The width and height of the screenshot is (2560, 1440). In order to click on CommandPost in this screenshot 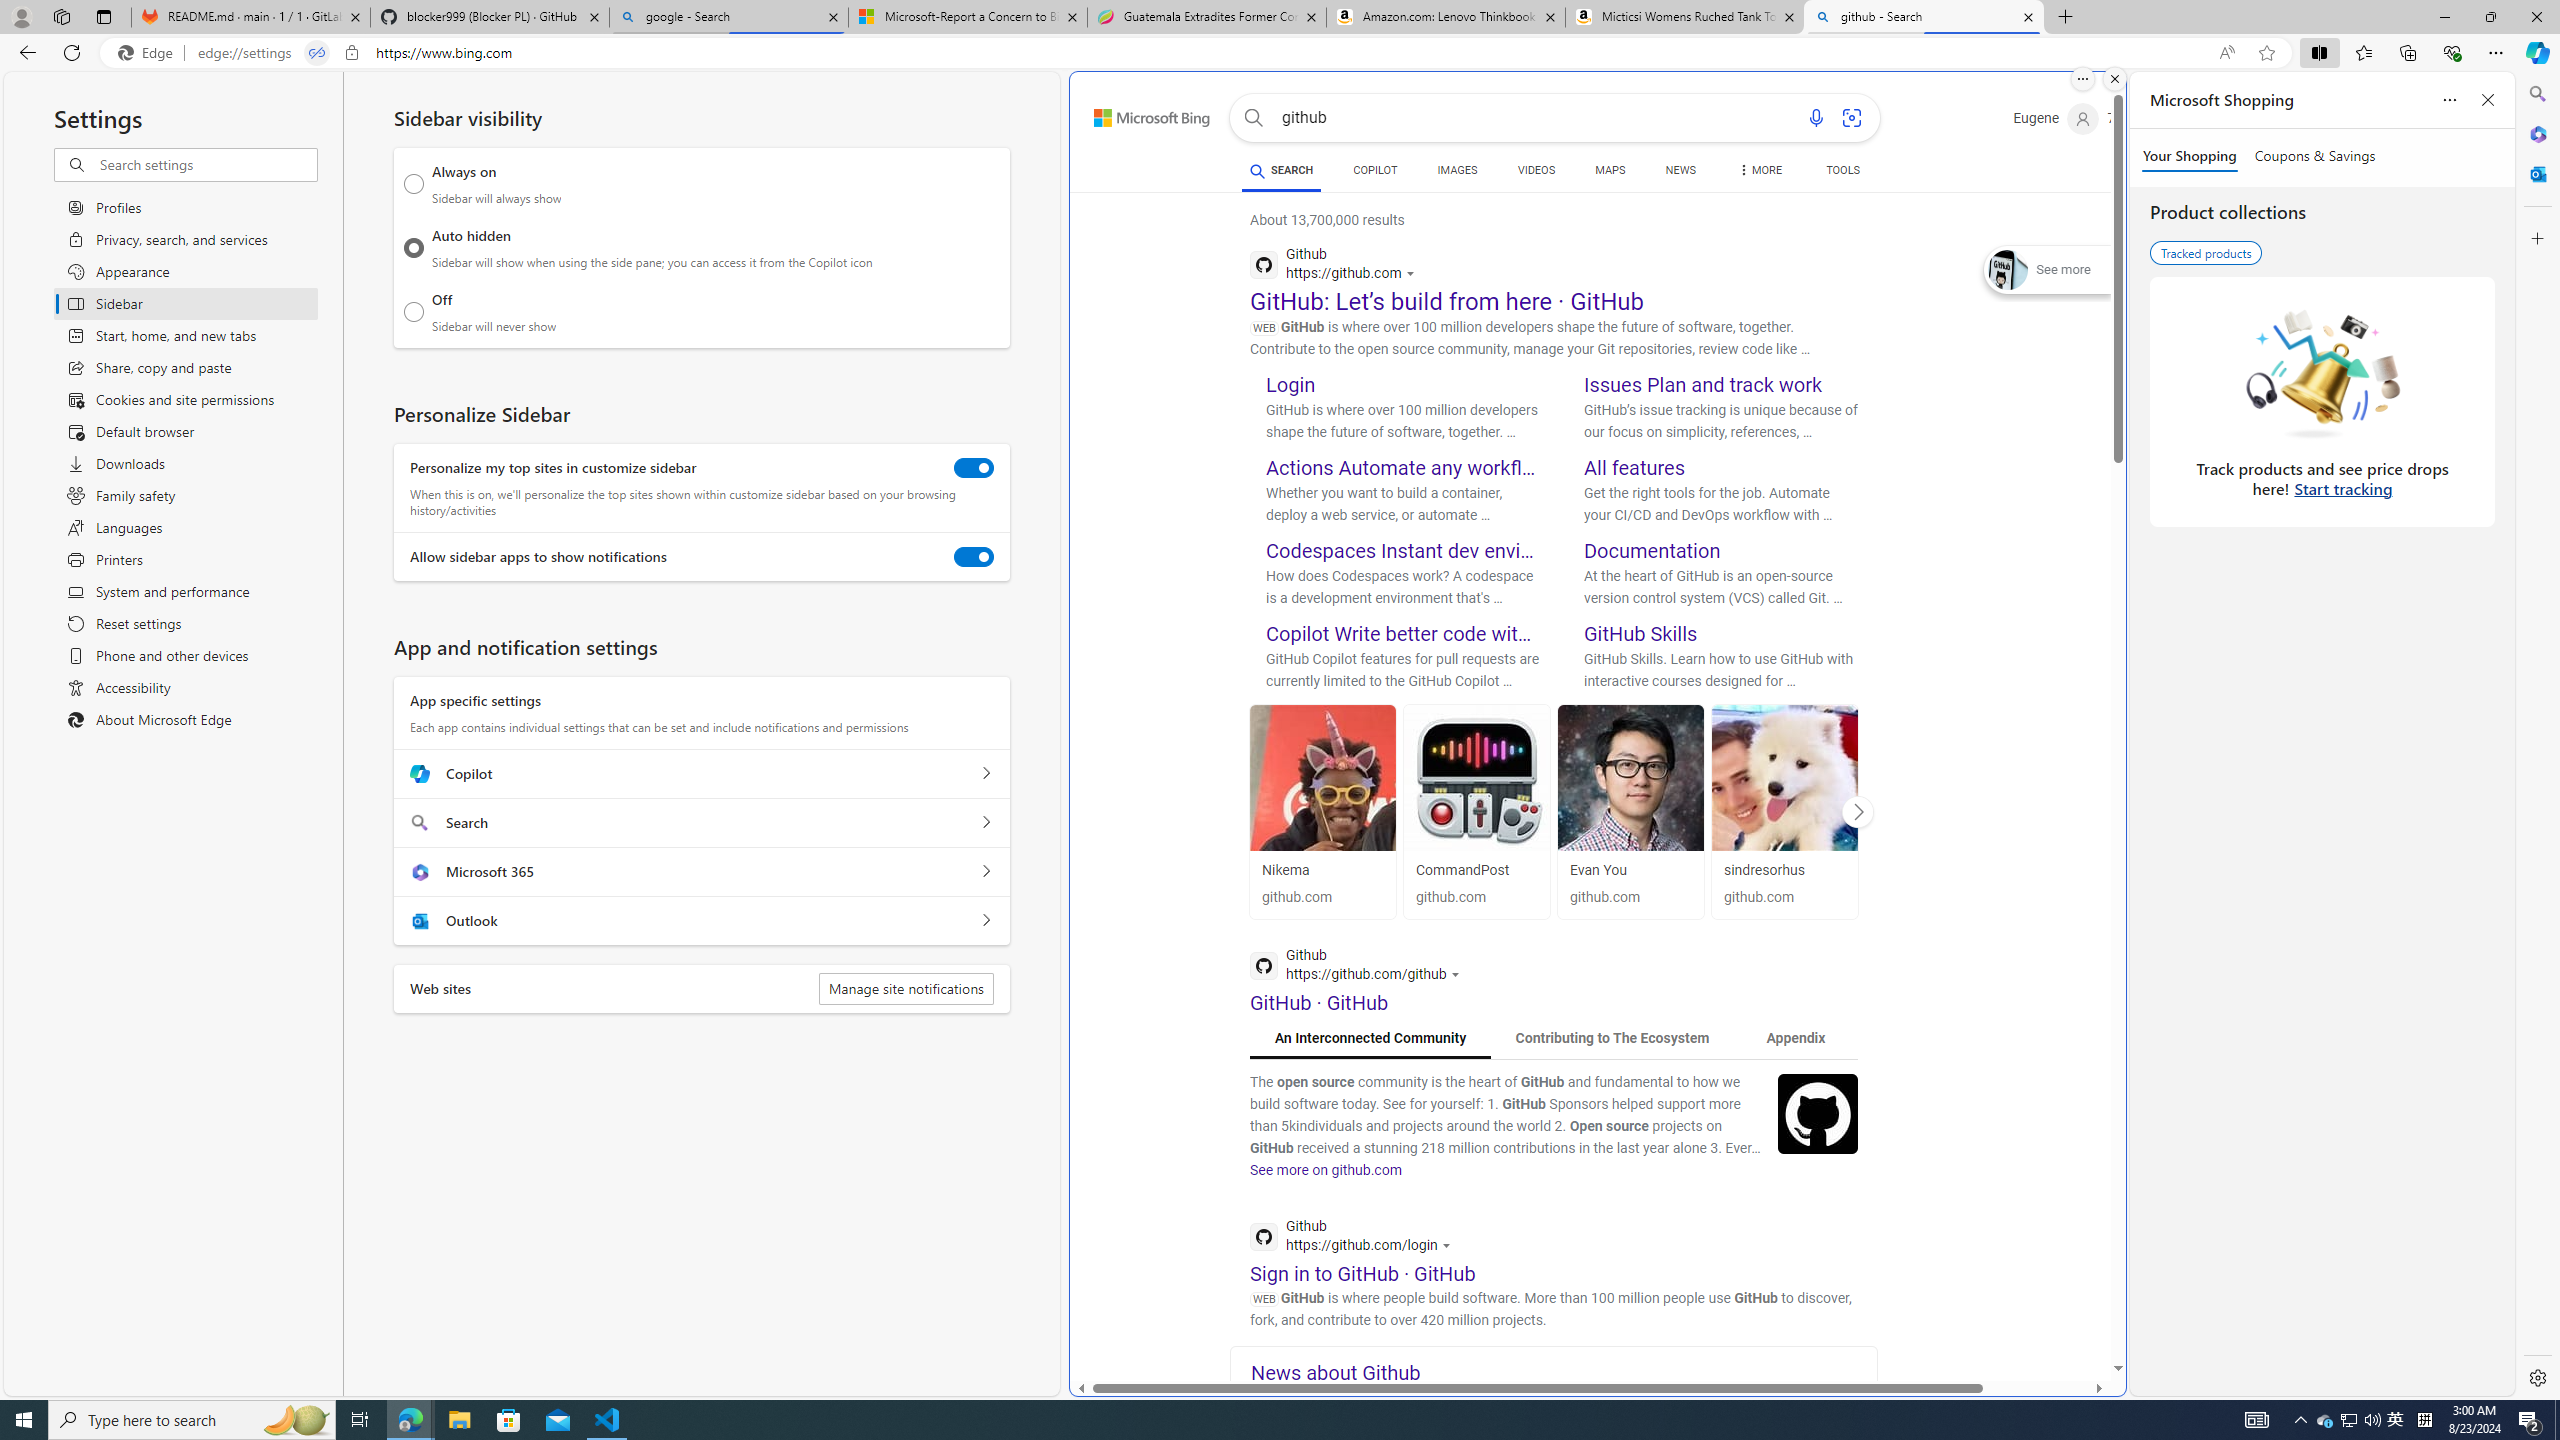, I will do `click(1462, 870)`.